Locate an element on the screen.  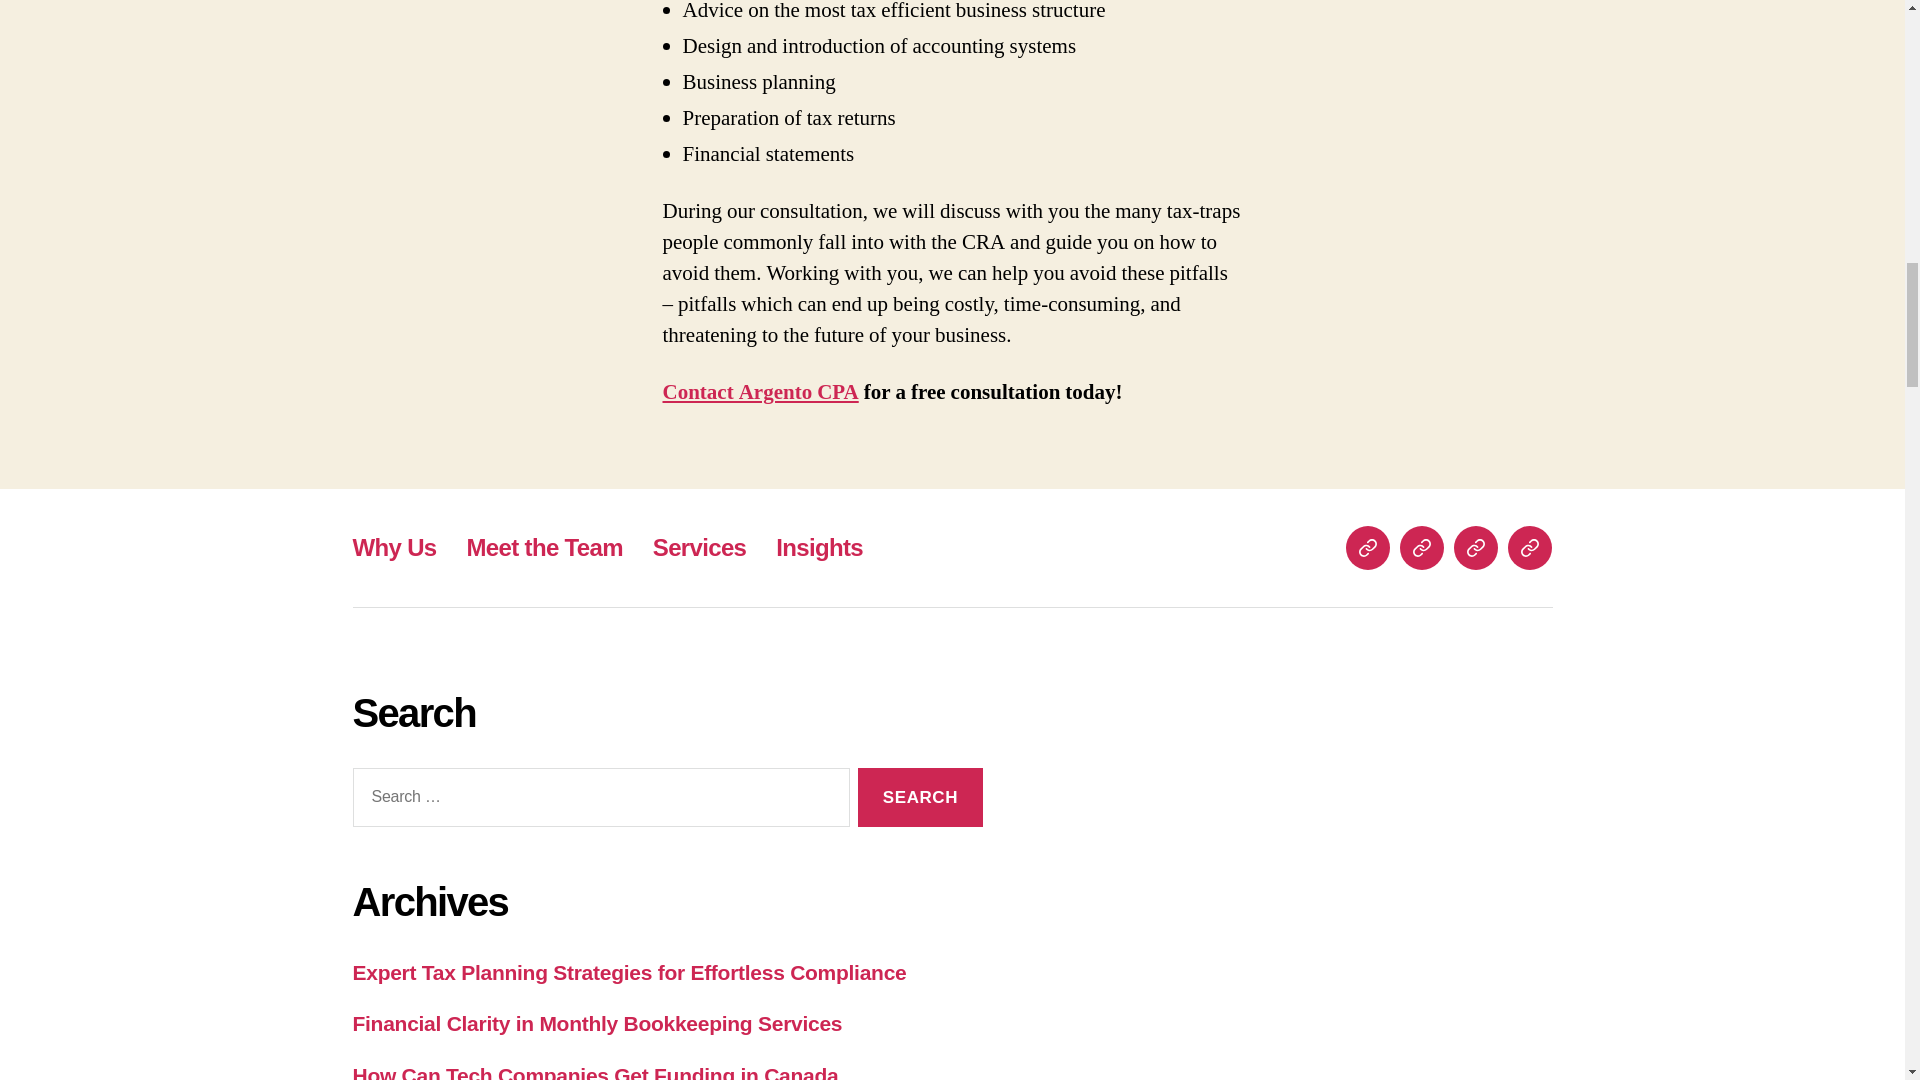
Search is located at coordinates (920, 797).